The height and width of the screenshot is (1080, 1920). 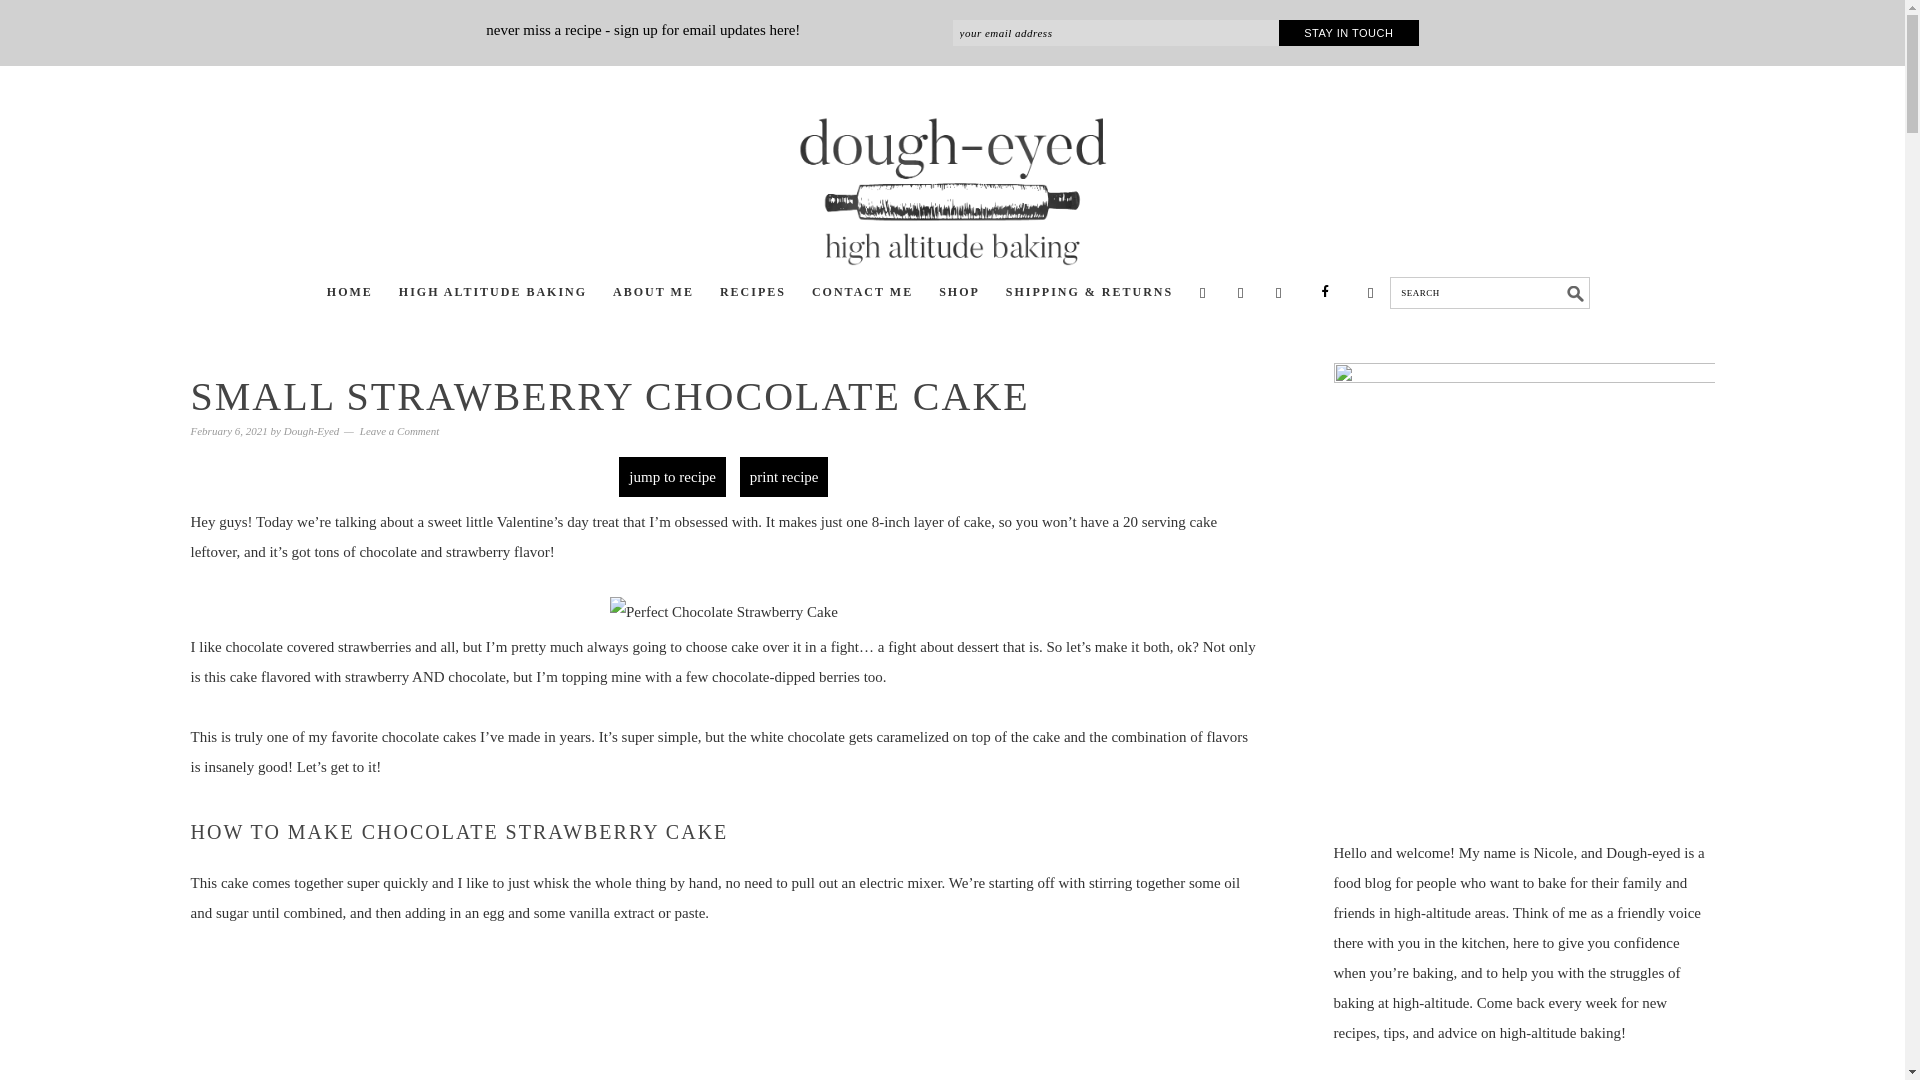 I want to click on Instagram, so click(x=1240, y=292).